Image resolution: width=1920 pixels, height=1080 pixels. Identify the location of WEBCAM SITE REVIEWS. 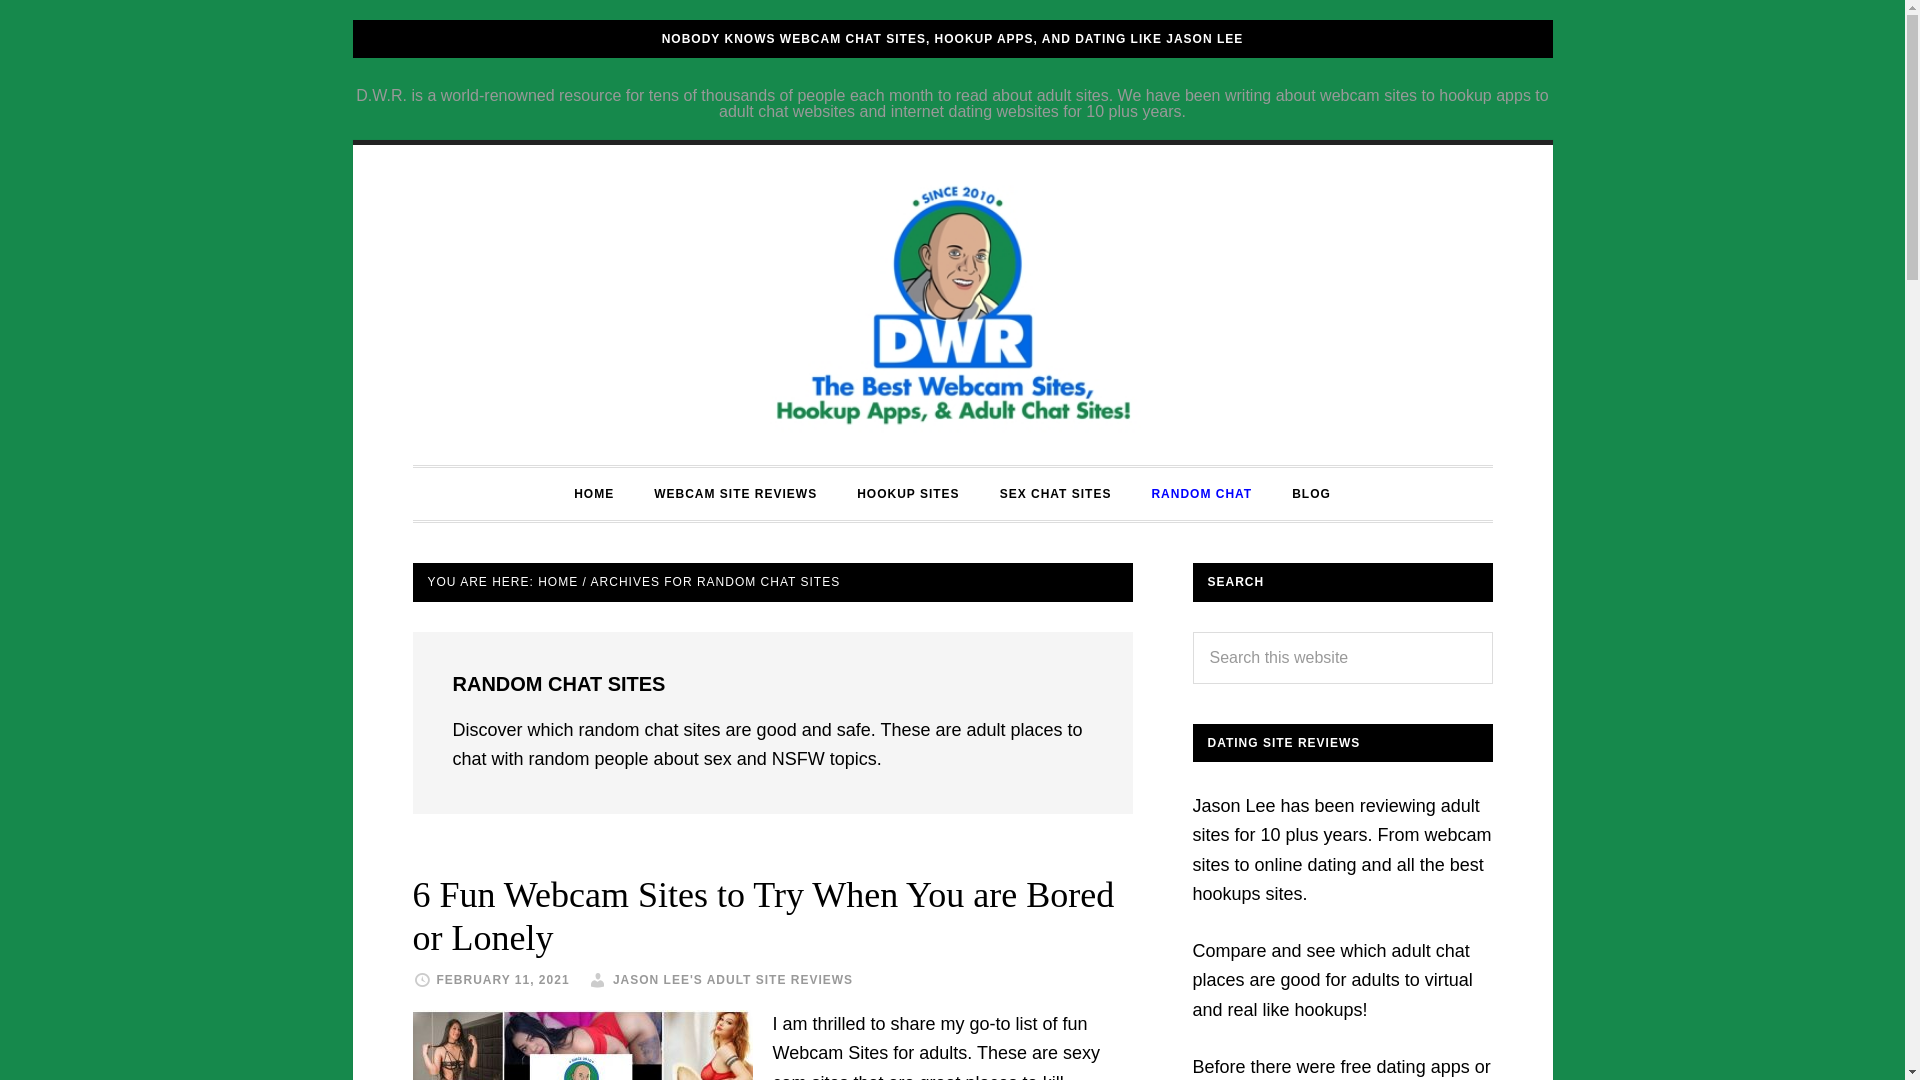
(735, 493).